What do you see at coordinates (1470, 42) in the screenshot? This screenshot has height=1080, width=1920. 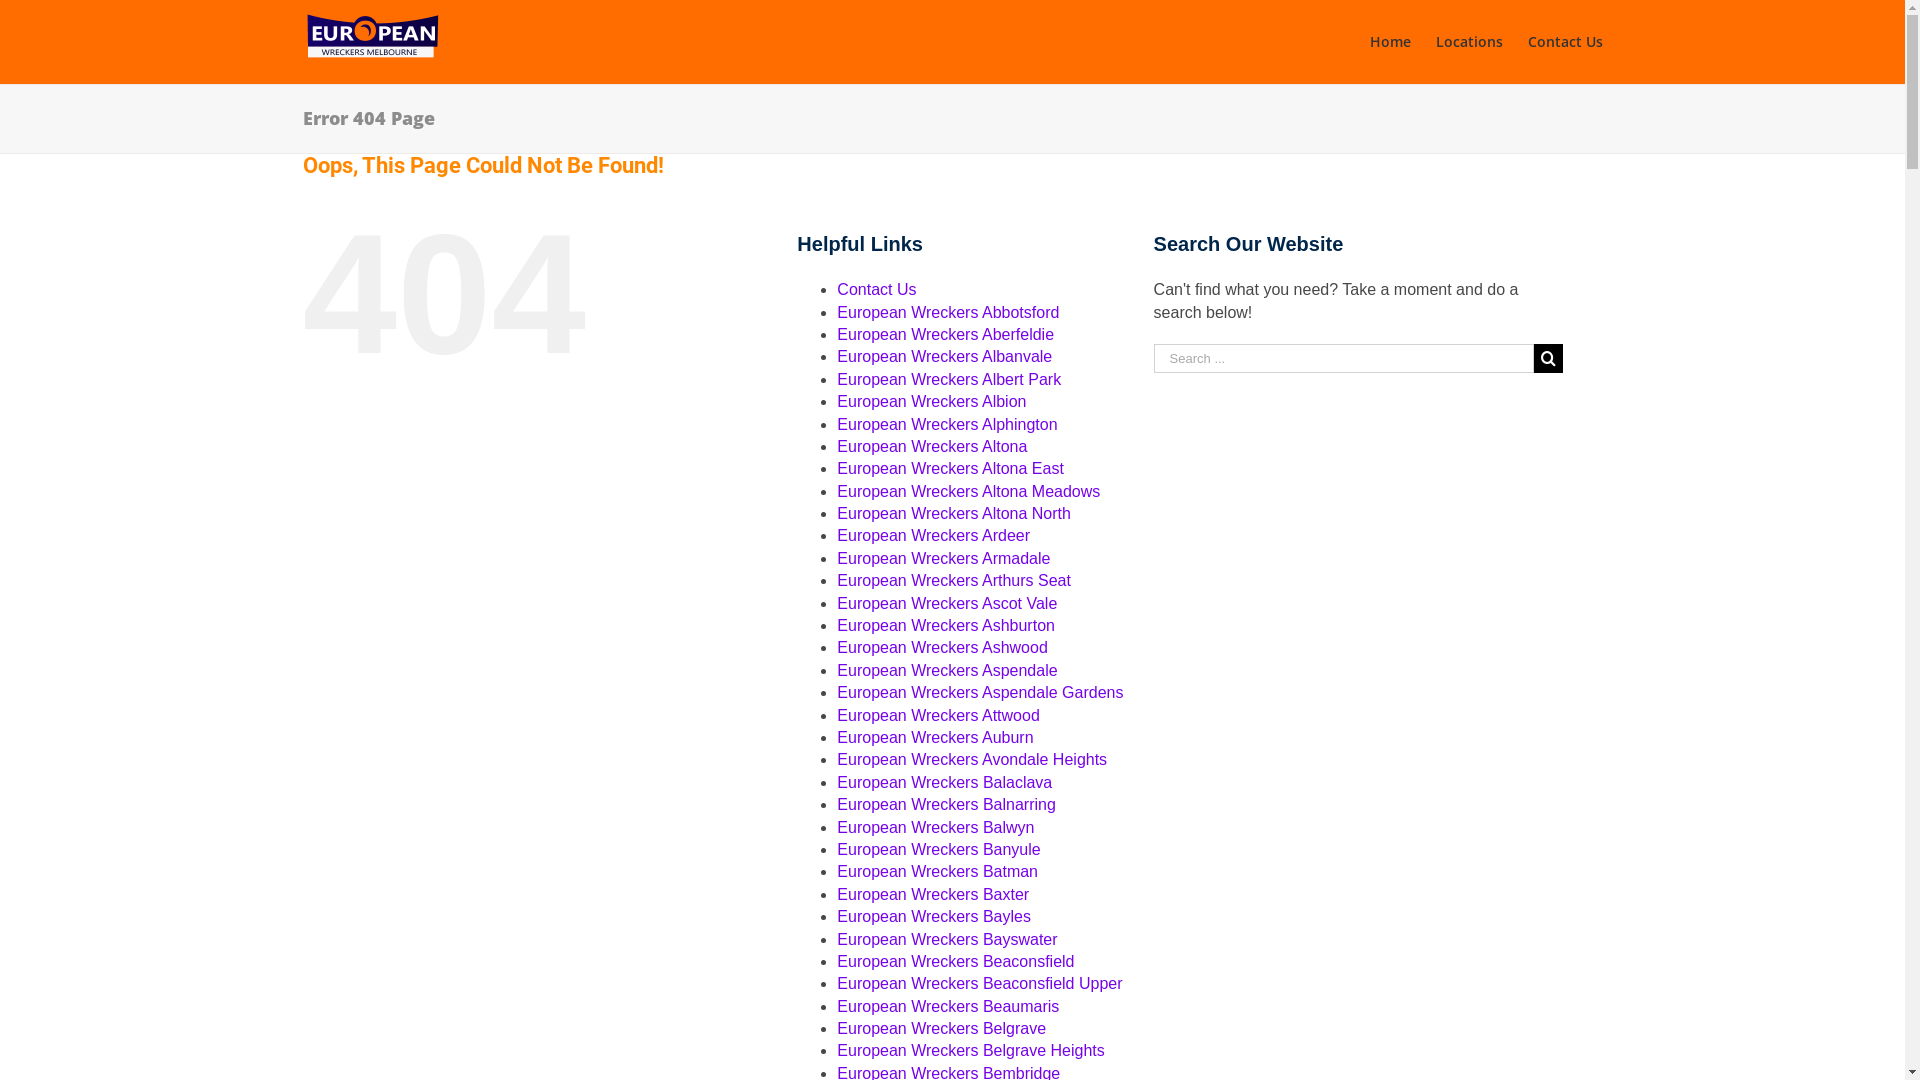 I see `Locations` at bounding box center [1470, 42].